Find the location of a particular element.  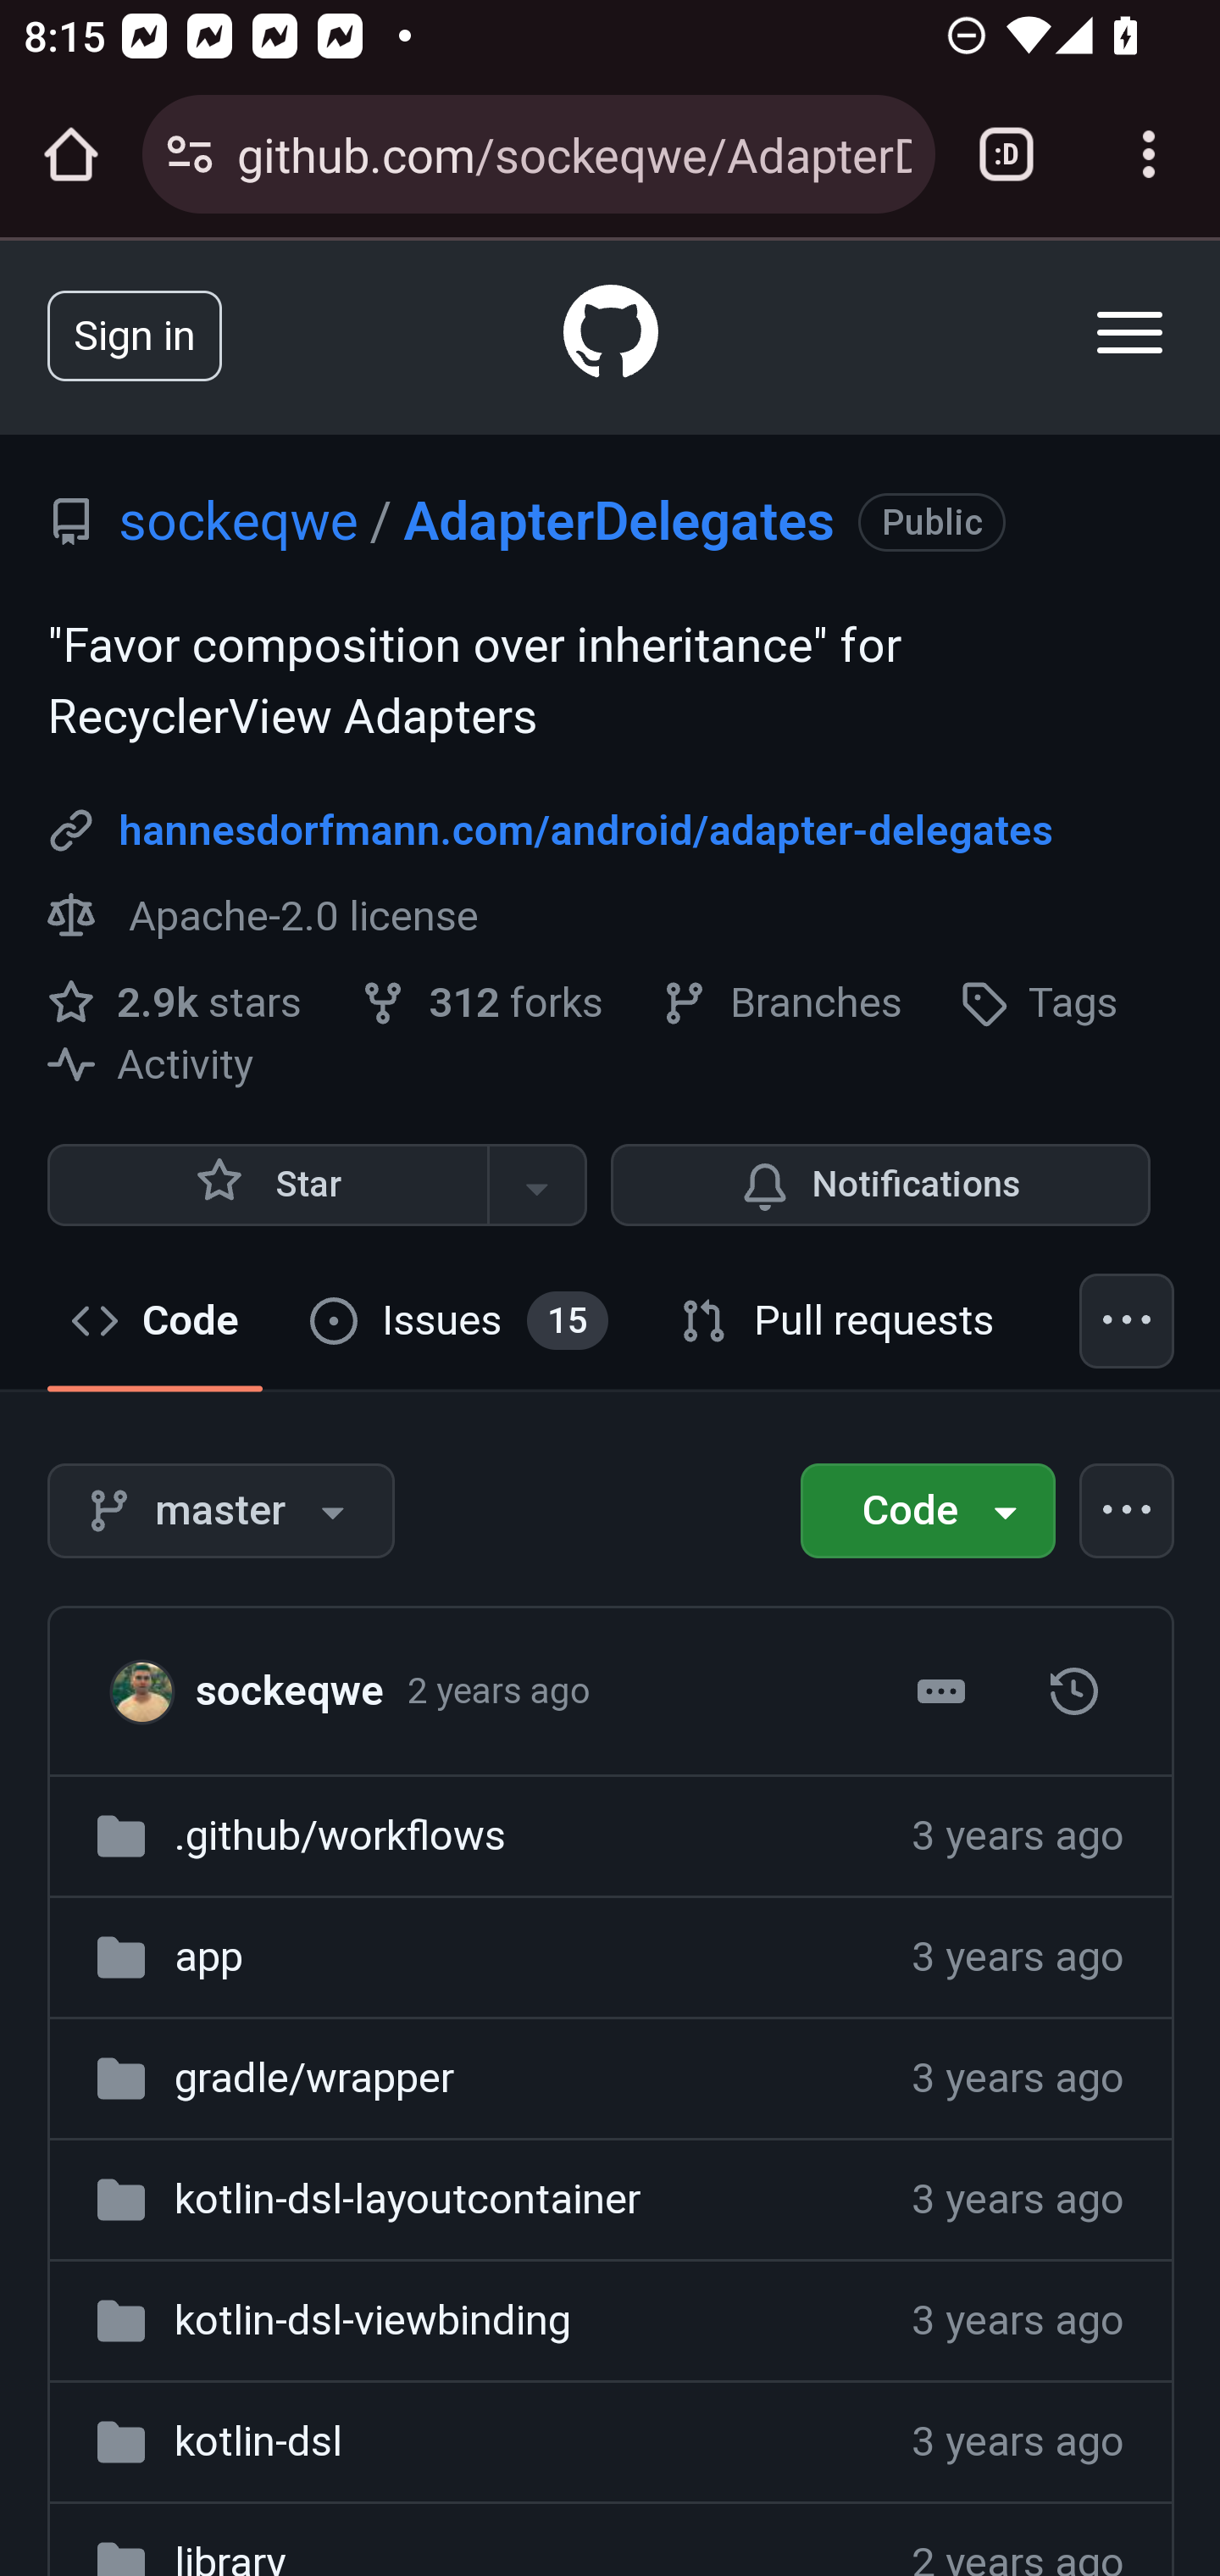

Code is located at coordinates (156, 1321).